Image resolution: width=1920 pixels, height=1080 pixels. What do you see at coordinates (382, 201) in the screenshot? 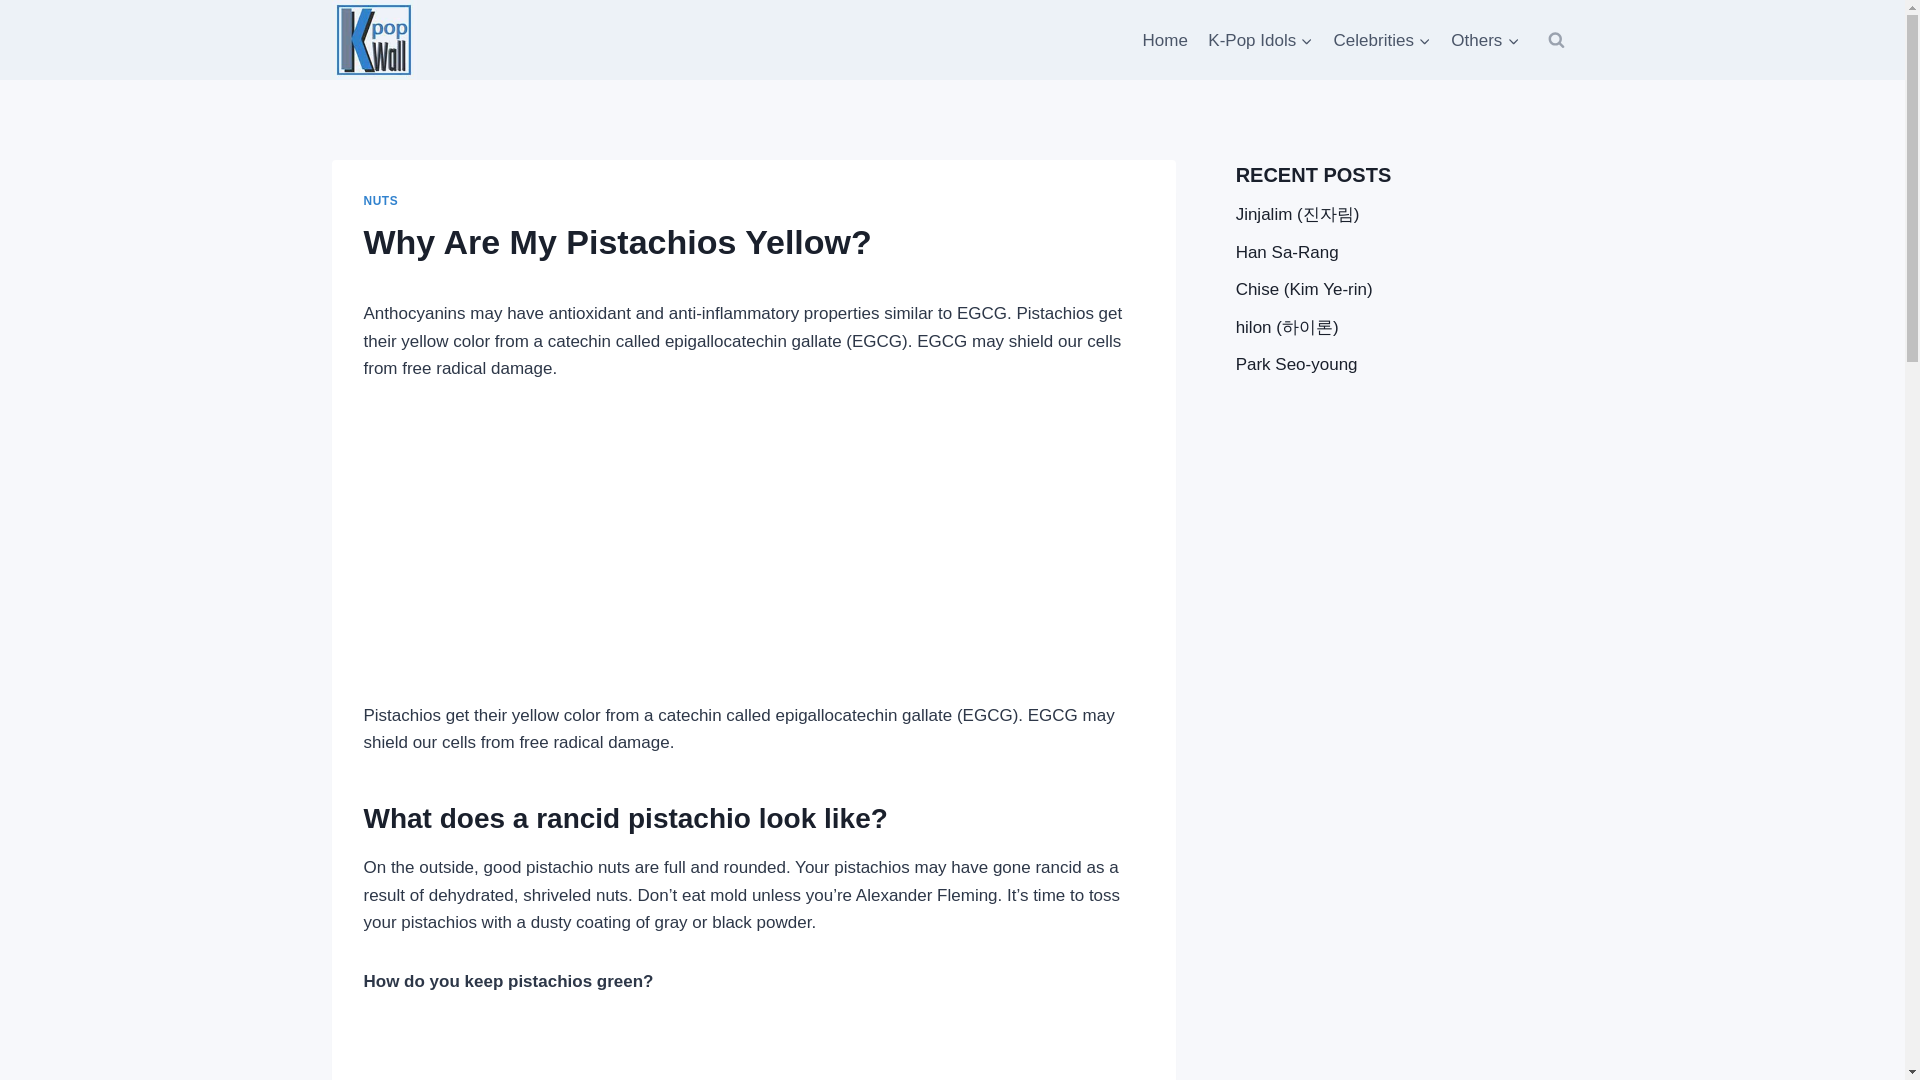
I see `NUTS` at bounding box center [382, 201].